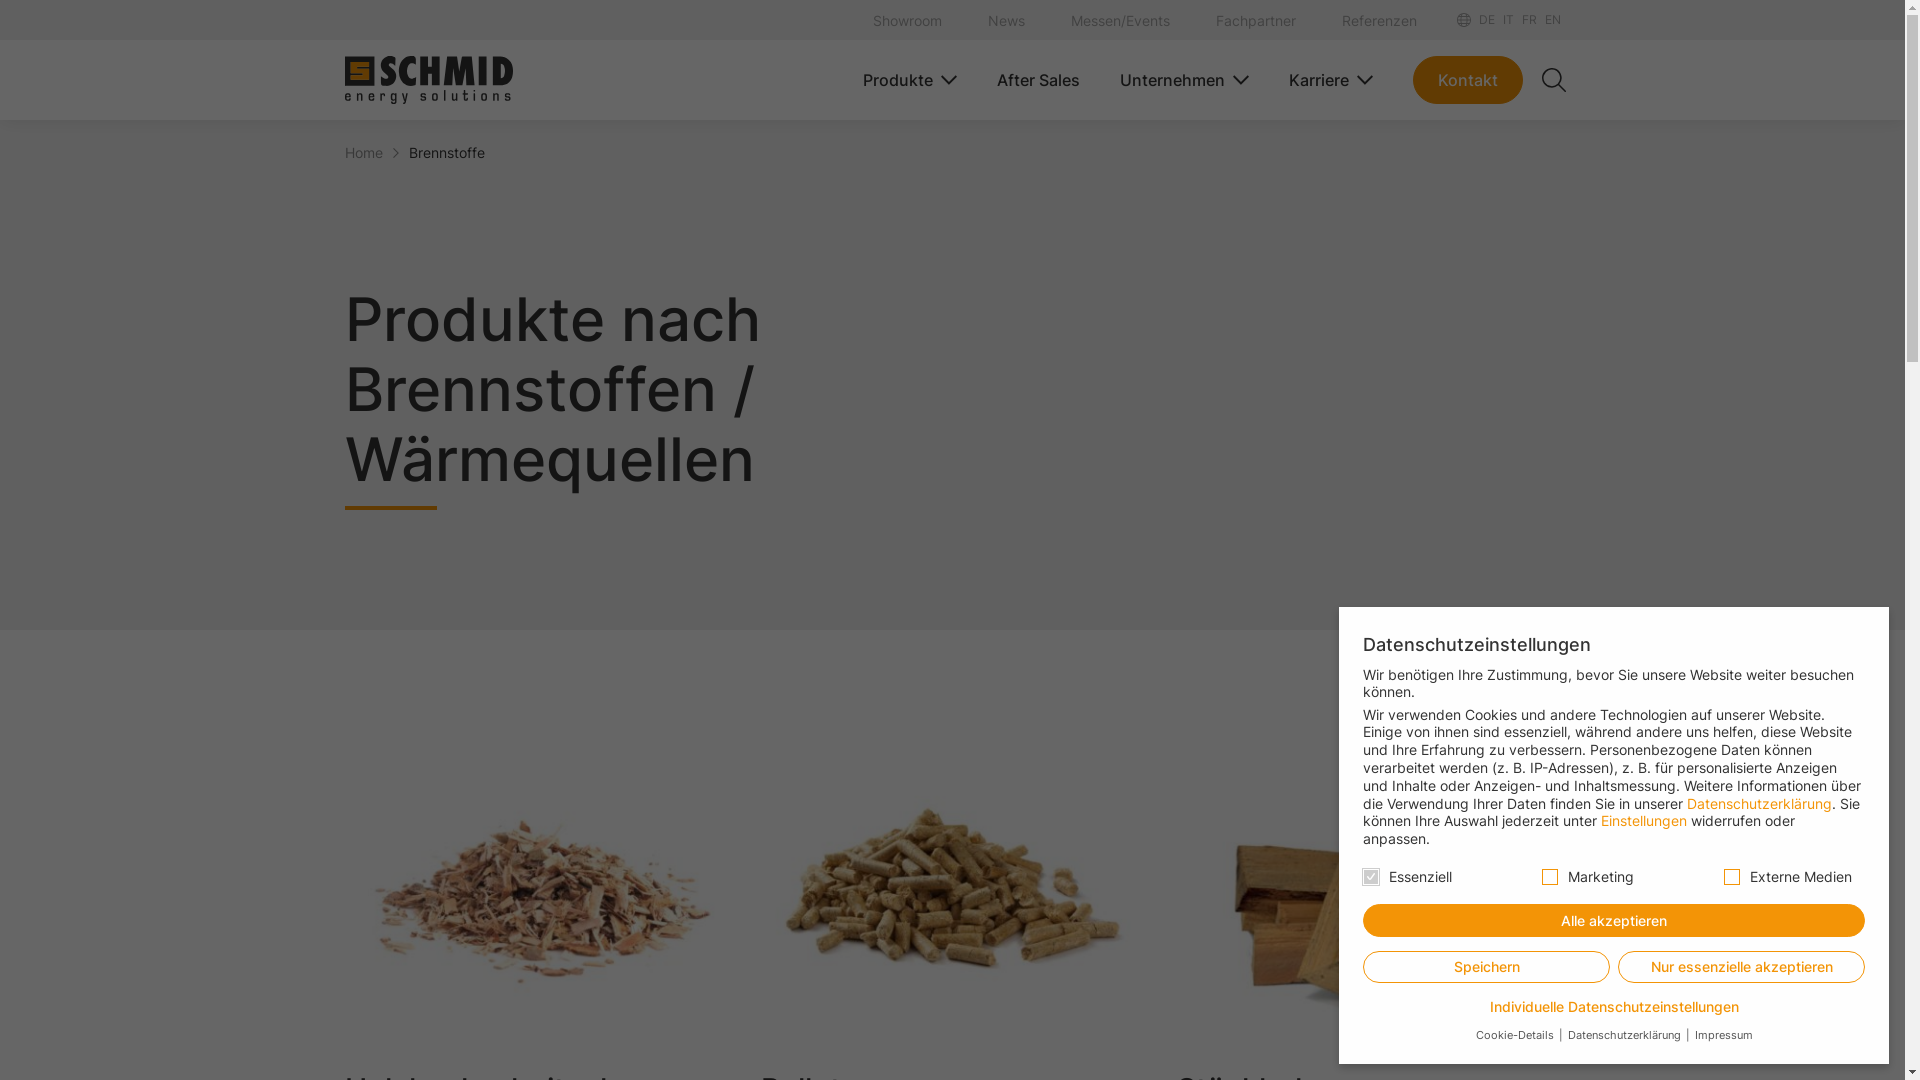 Image resolution: width=1920 pixels, height=1080 pixels. Describe the element at coordinates (1029, 80) in the screenshot. I see `After Sales` at that location.